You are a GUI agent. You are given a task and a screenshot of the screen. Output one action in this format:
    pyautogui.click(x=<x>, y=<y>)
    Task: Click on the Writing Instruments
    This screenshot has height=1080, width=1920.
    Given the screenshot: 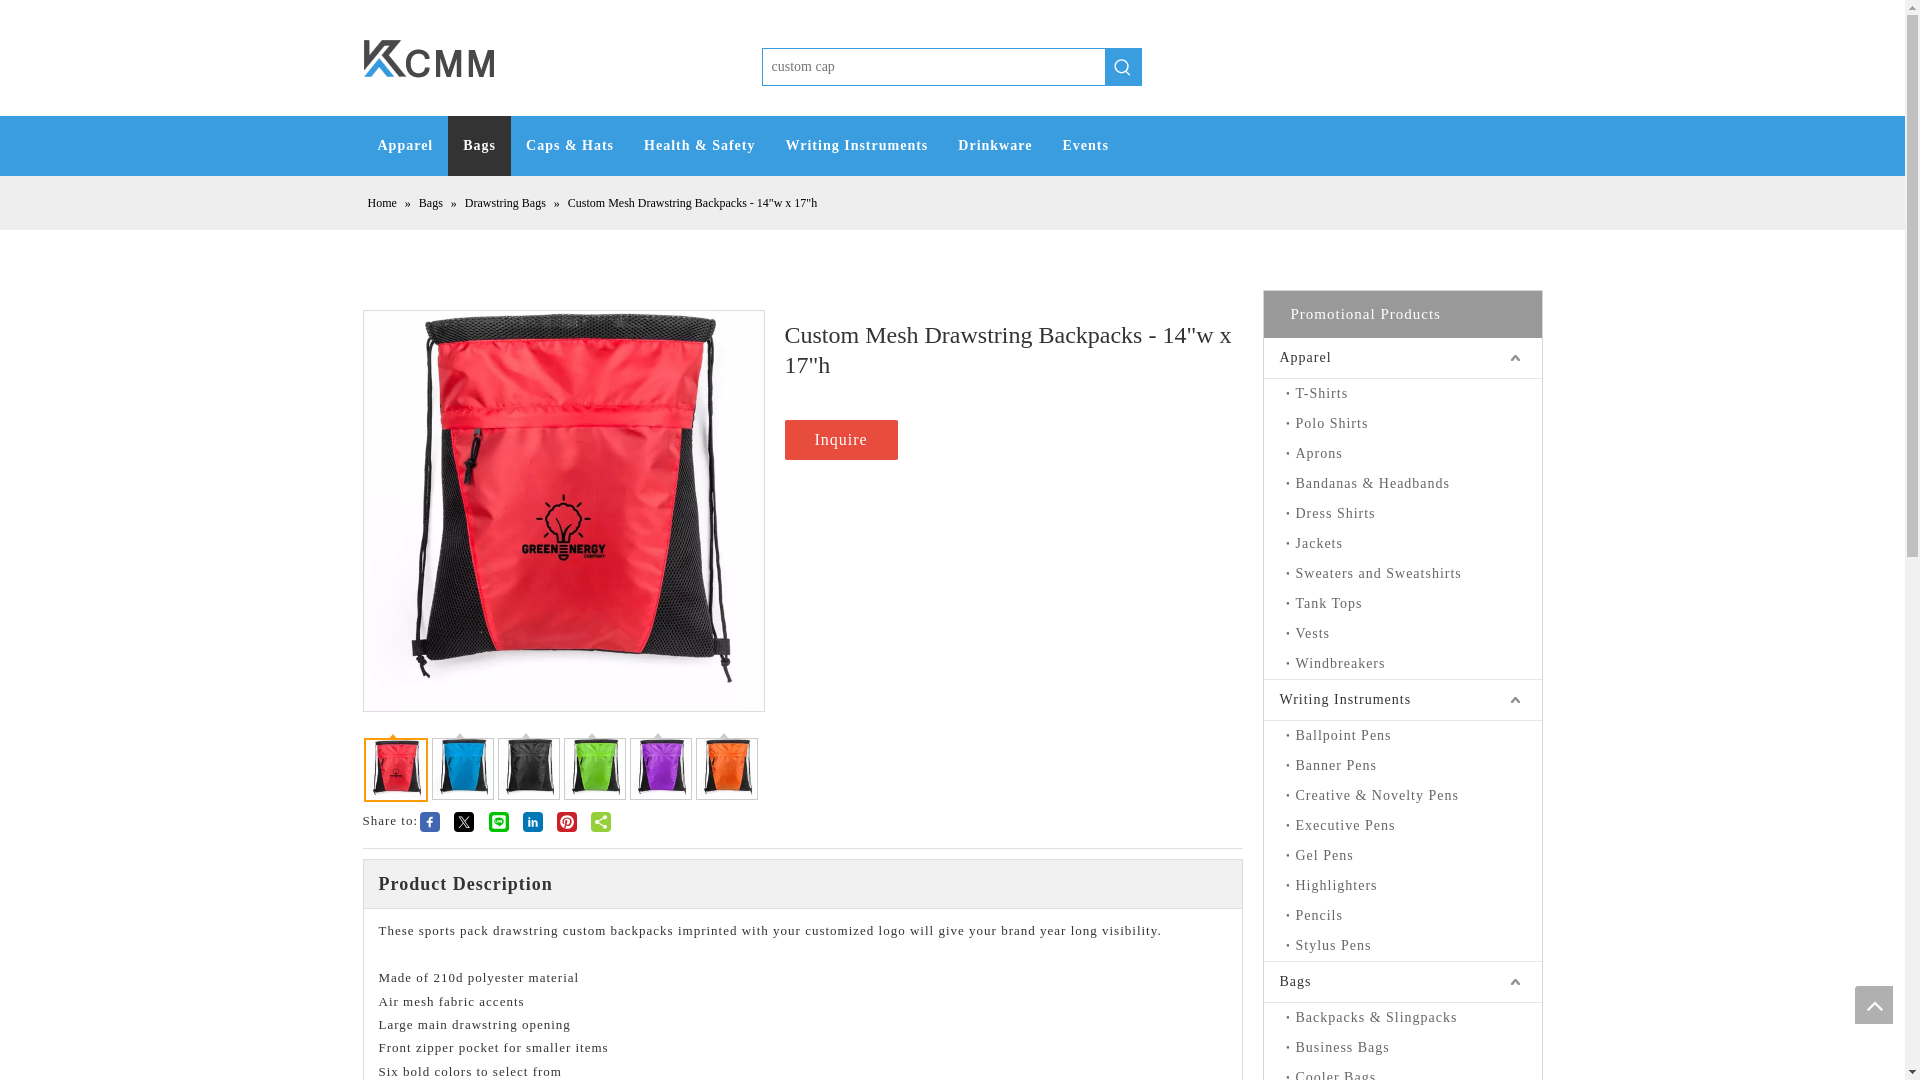 What is the action you would take?
    pyautogui.click(x=1402, y=700)
    